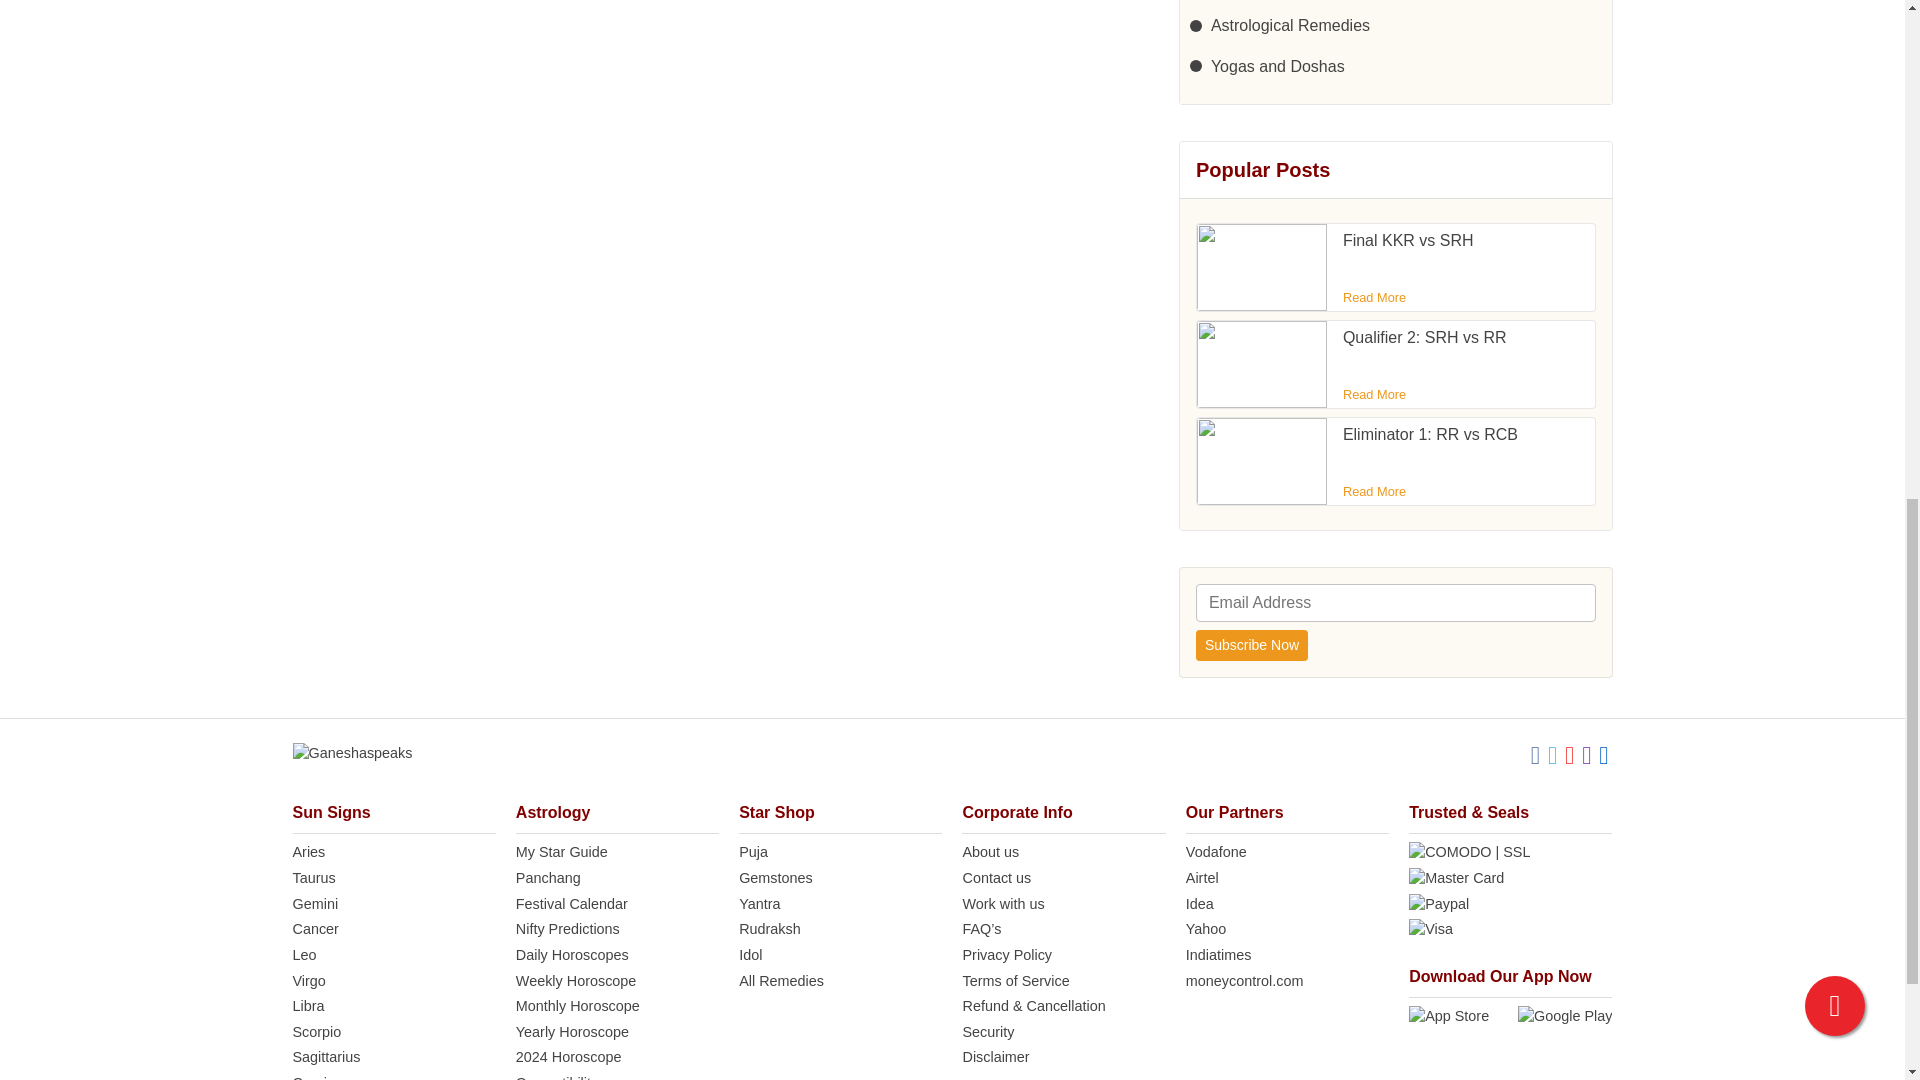 This screenshot has width=1920, height=1080. What do you see at coordinates (393, 981) in the screenshot?
I see `Virgo` at bounding box center [393, 981].